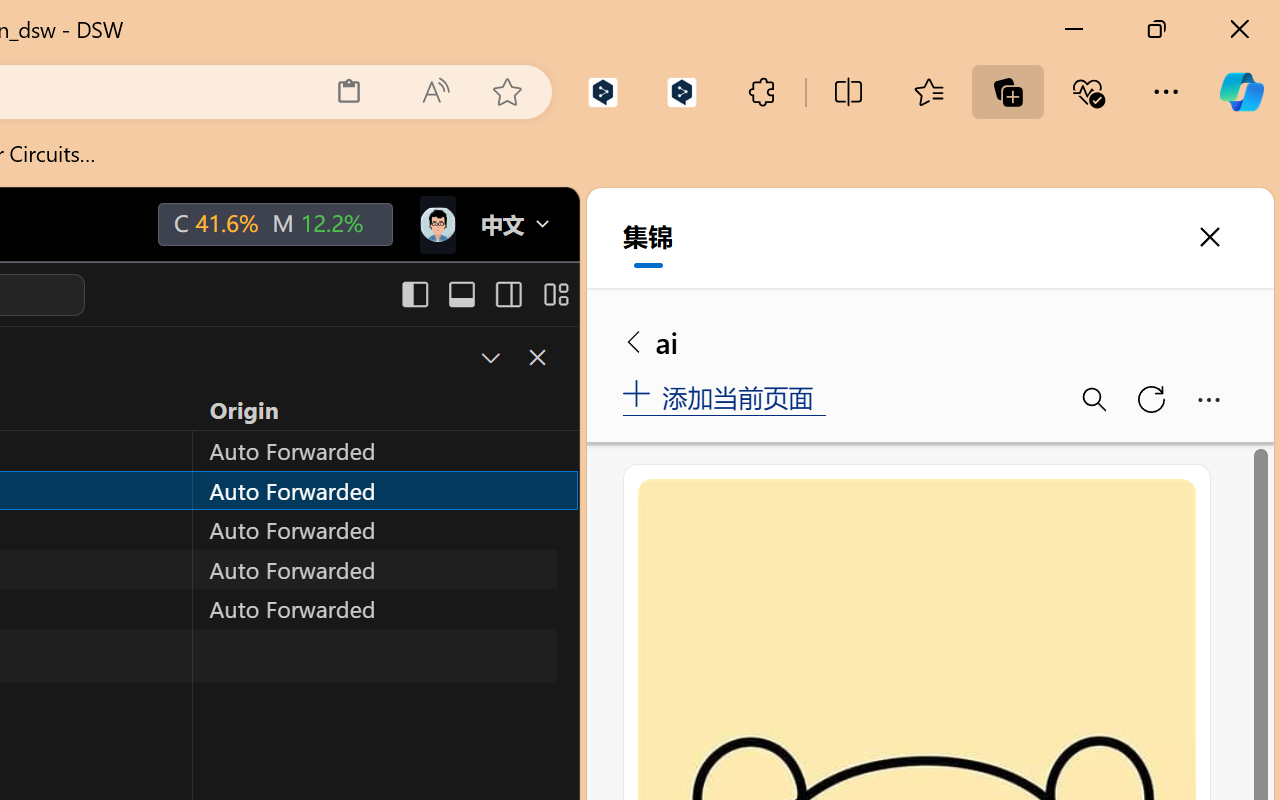 This screenshot has width=1280, height=800. What do you see at coordinates (488, 357) in the screenshot?
I see `Restore Panel Size` at bounding box center [488, 357].